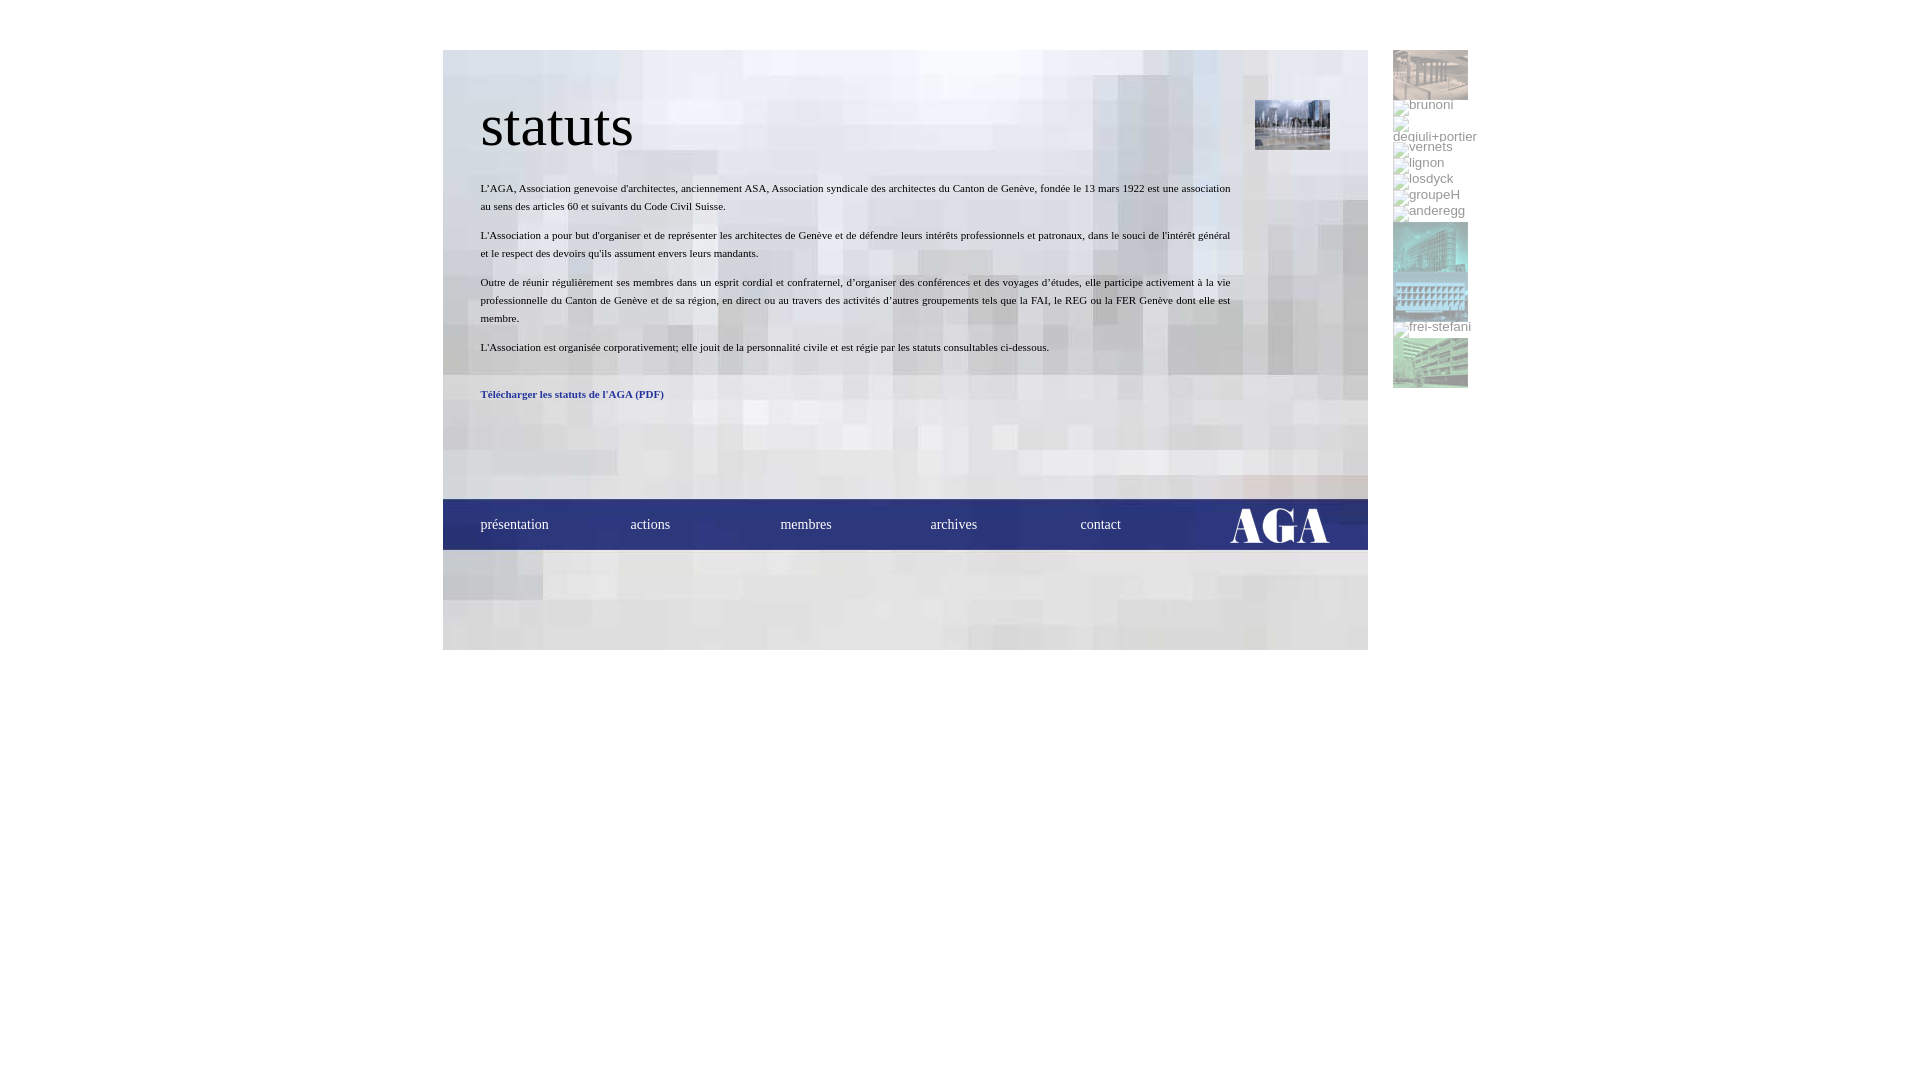 The width and height of the screenshot is (1920, 1080). What do you see at coordinates (1430, 297) in the screenshot?
I see `uni2` at bounding box center [1430, 297].